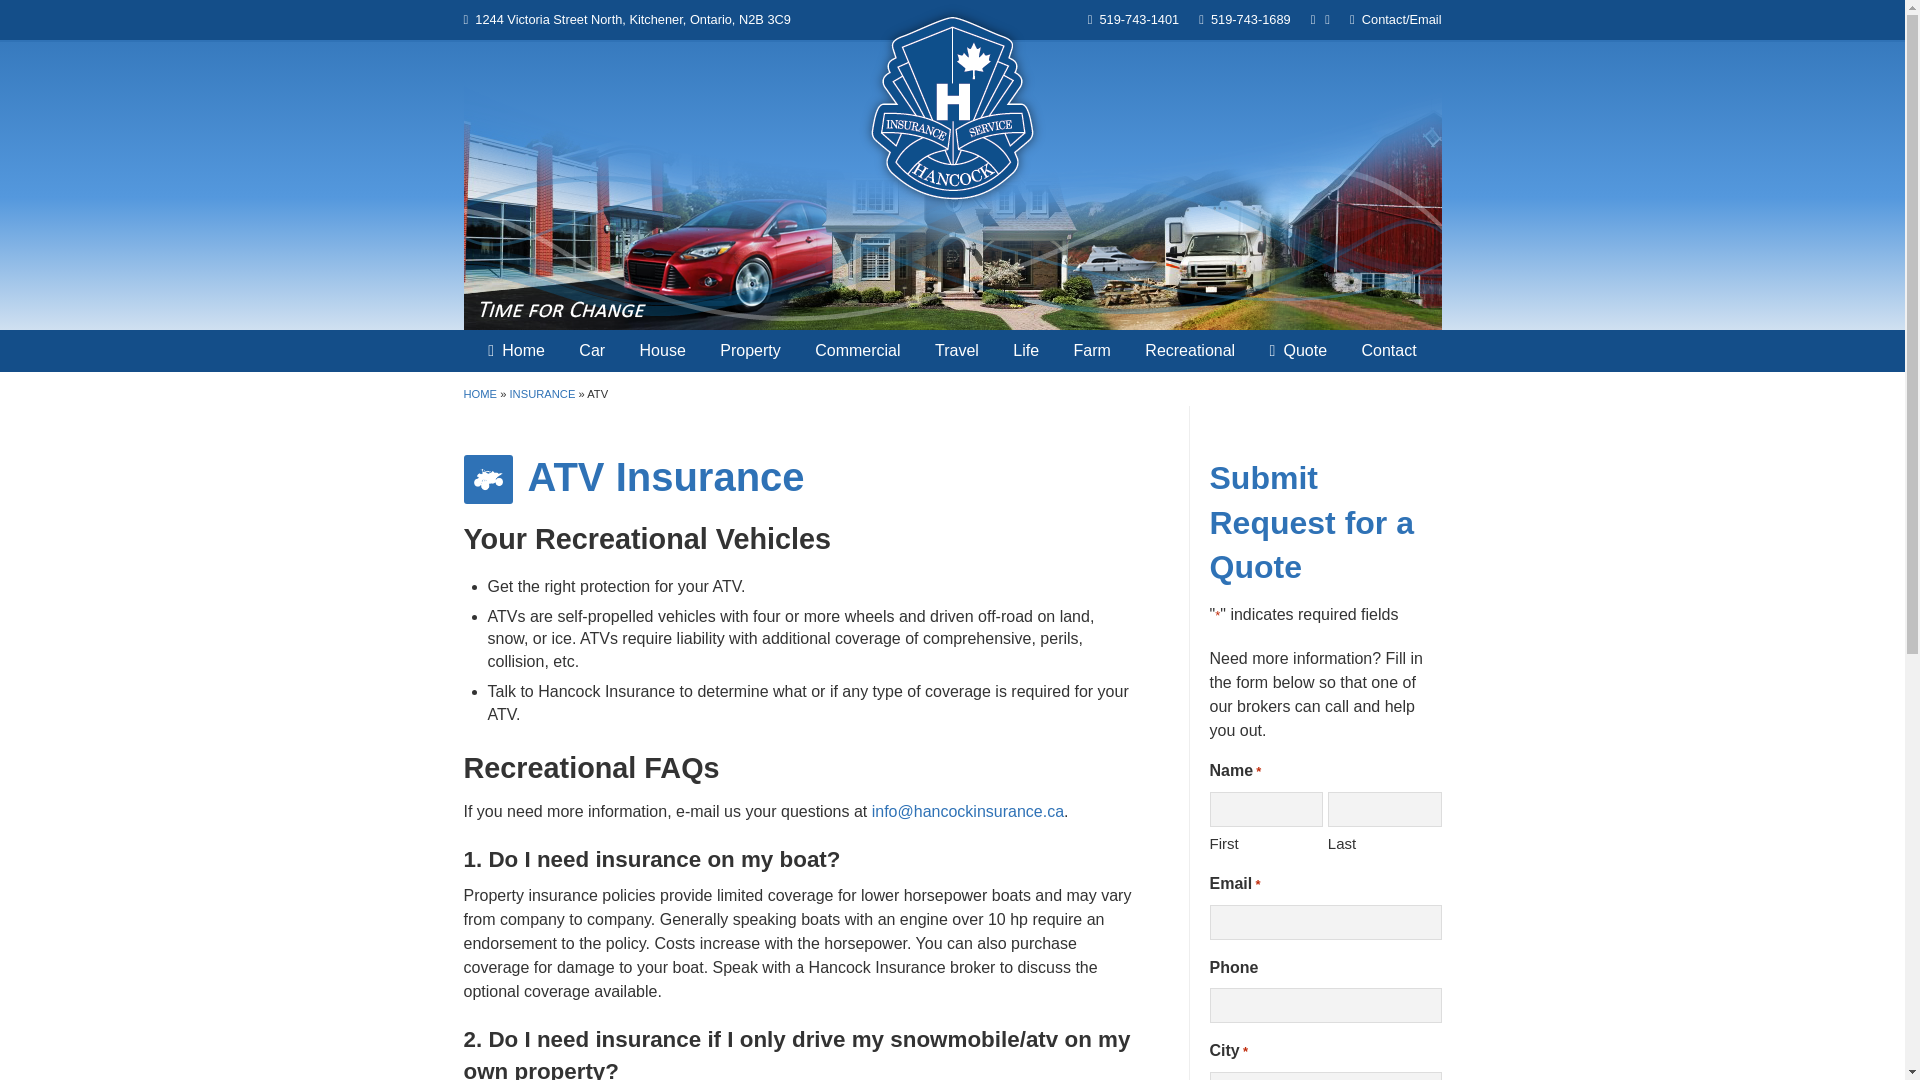 The height and width of the screenshot is (1080, 1920). What do you see at coordinates (1388, 350) in the screenshot?
I see `Contact` at bounding box center [1388, 350].